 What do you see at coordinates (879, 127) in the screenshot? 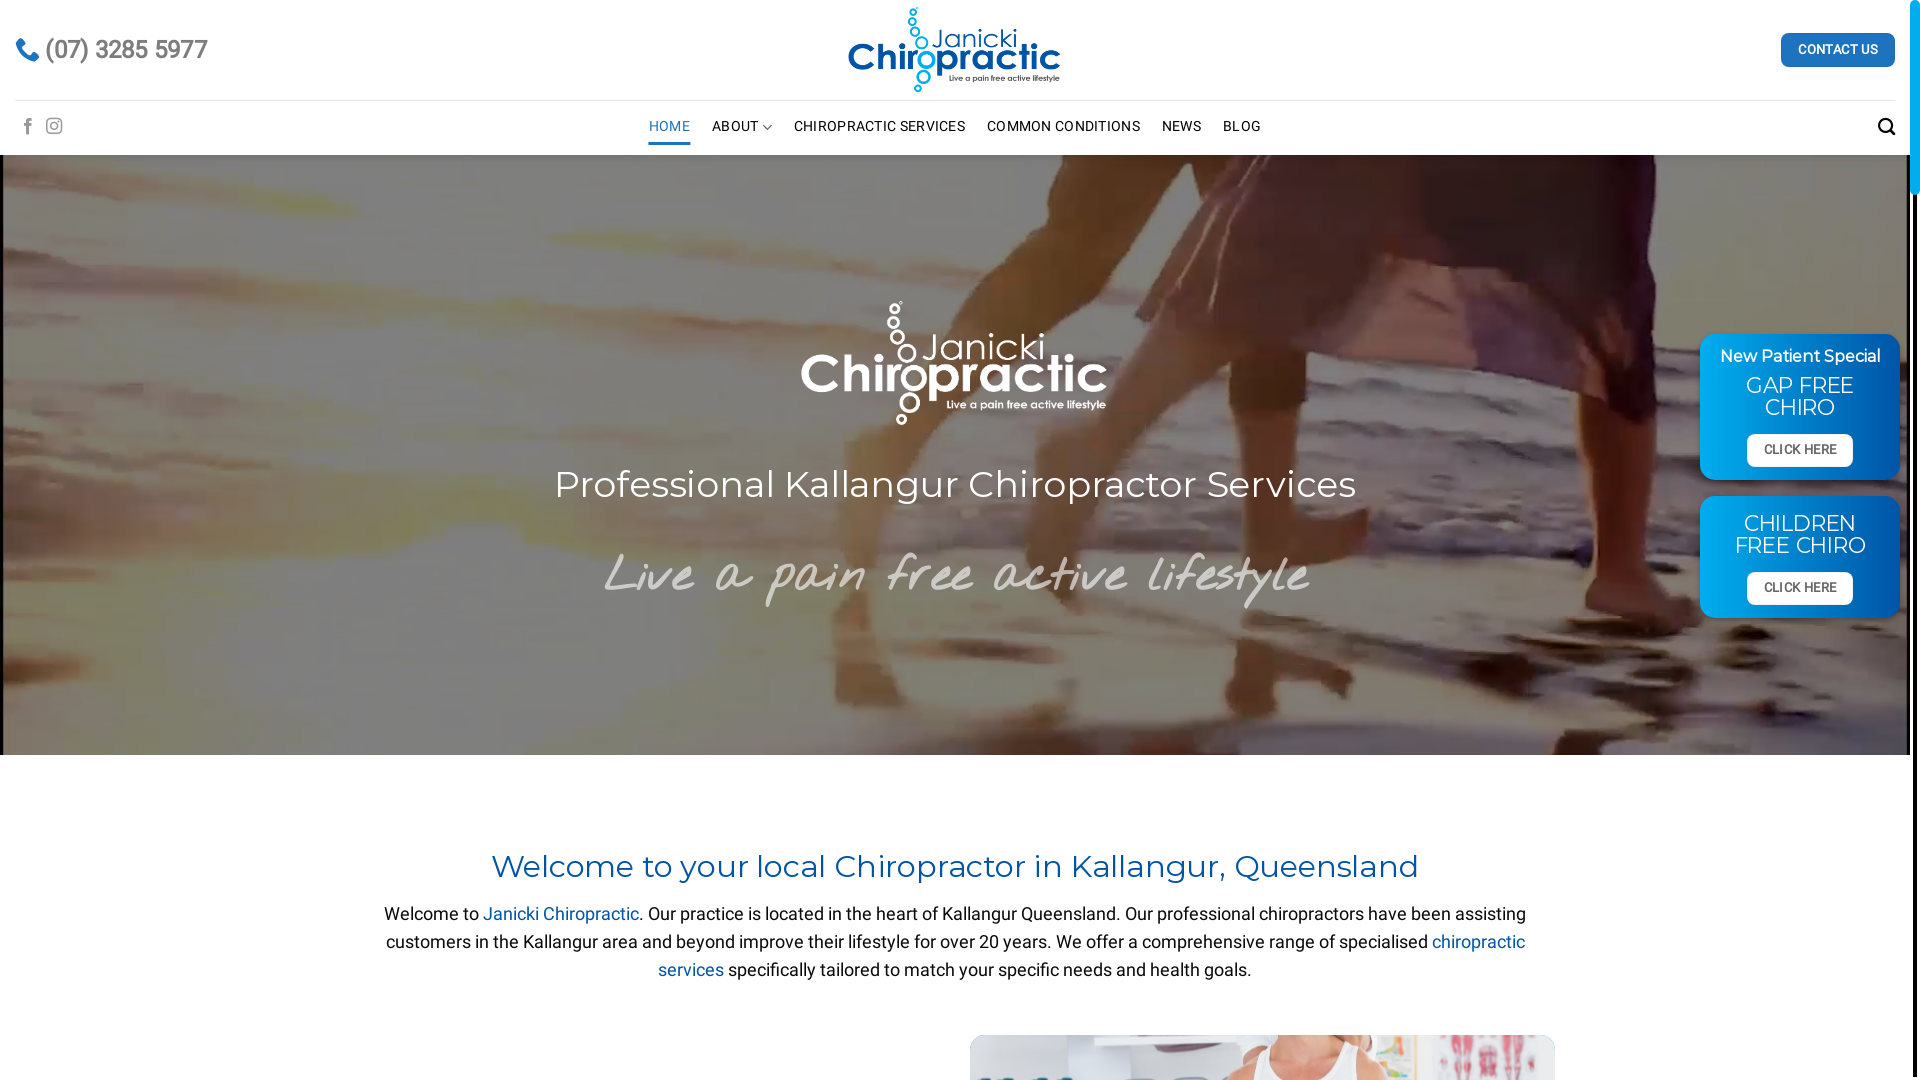
I see `CHIROPRACTIC SERVICES` at bounding box center [879, 127].